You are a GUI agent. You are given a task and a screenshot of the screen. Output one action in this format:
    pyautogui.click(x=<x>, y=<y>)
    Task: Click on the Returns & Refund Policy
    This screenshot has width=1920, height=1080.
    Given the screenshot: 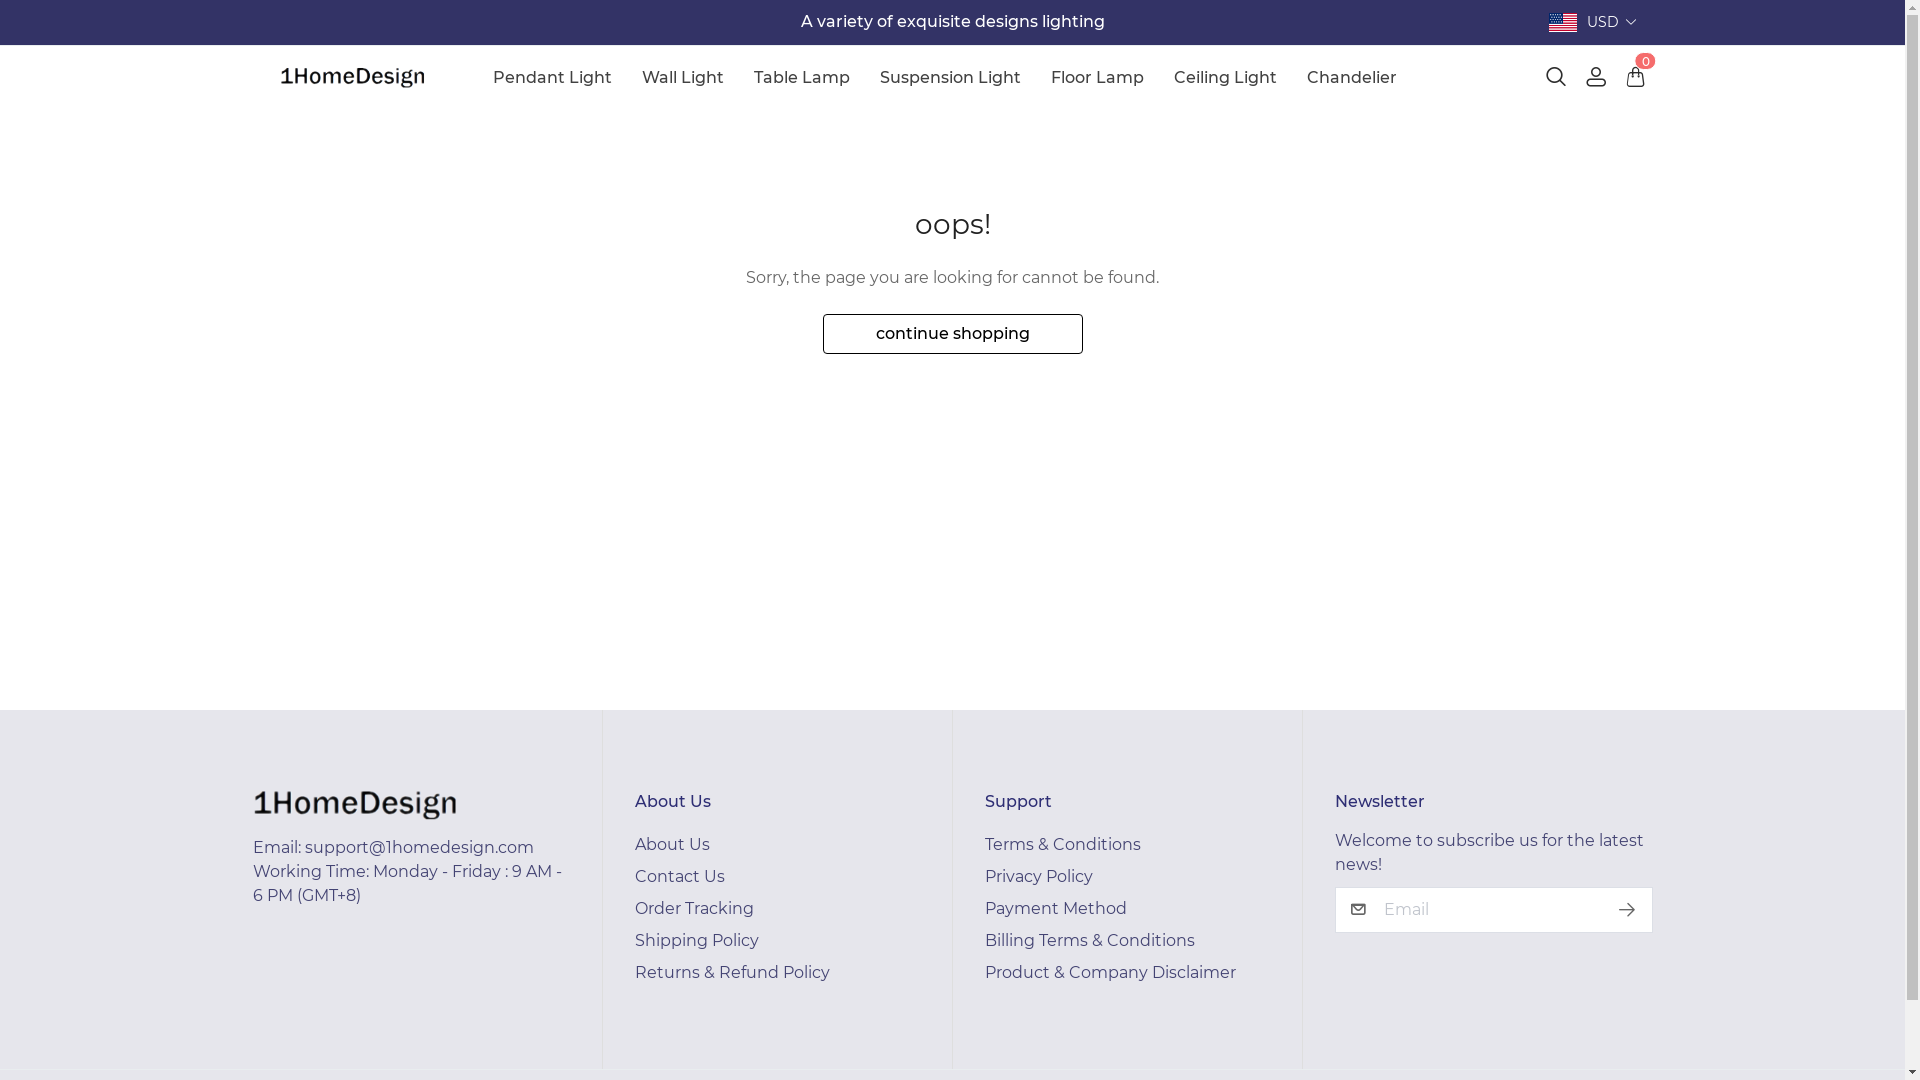 What is the action you would take?
    pyautogui.click(x=732, y=972)
    